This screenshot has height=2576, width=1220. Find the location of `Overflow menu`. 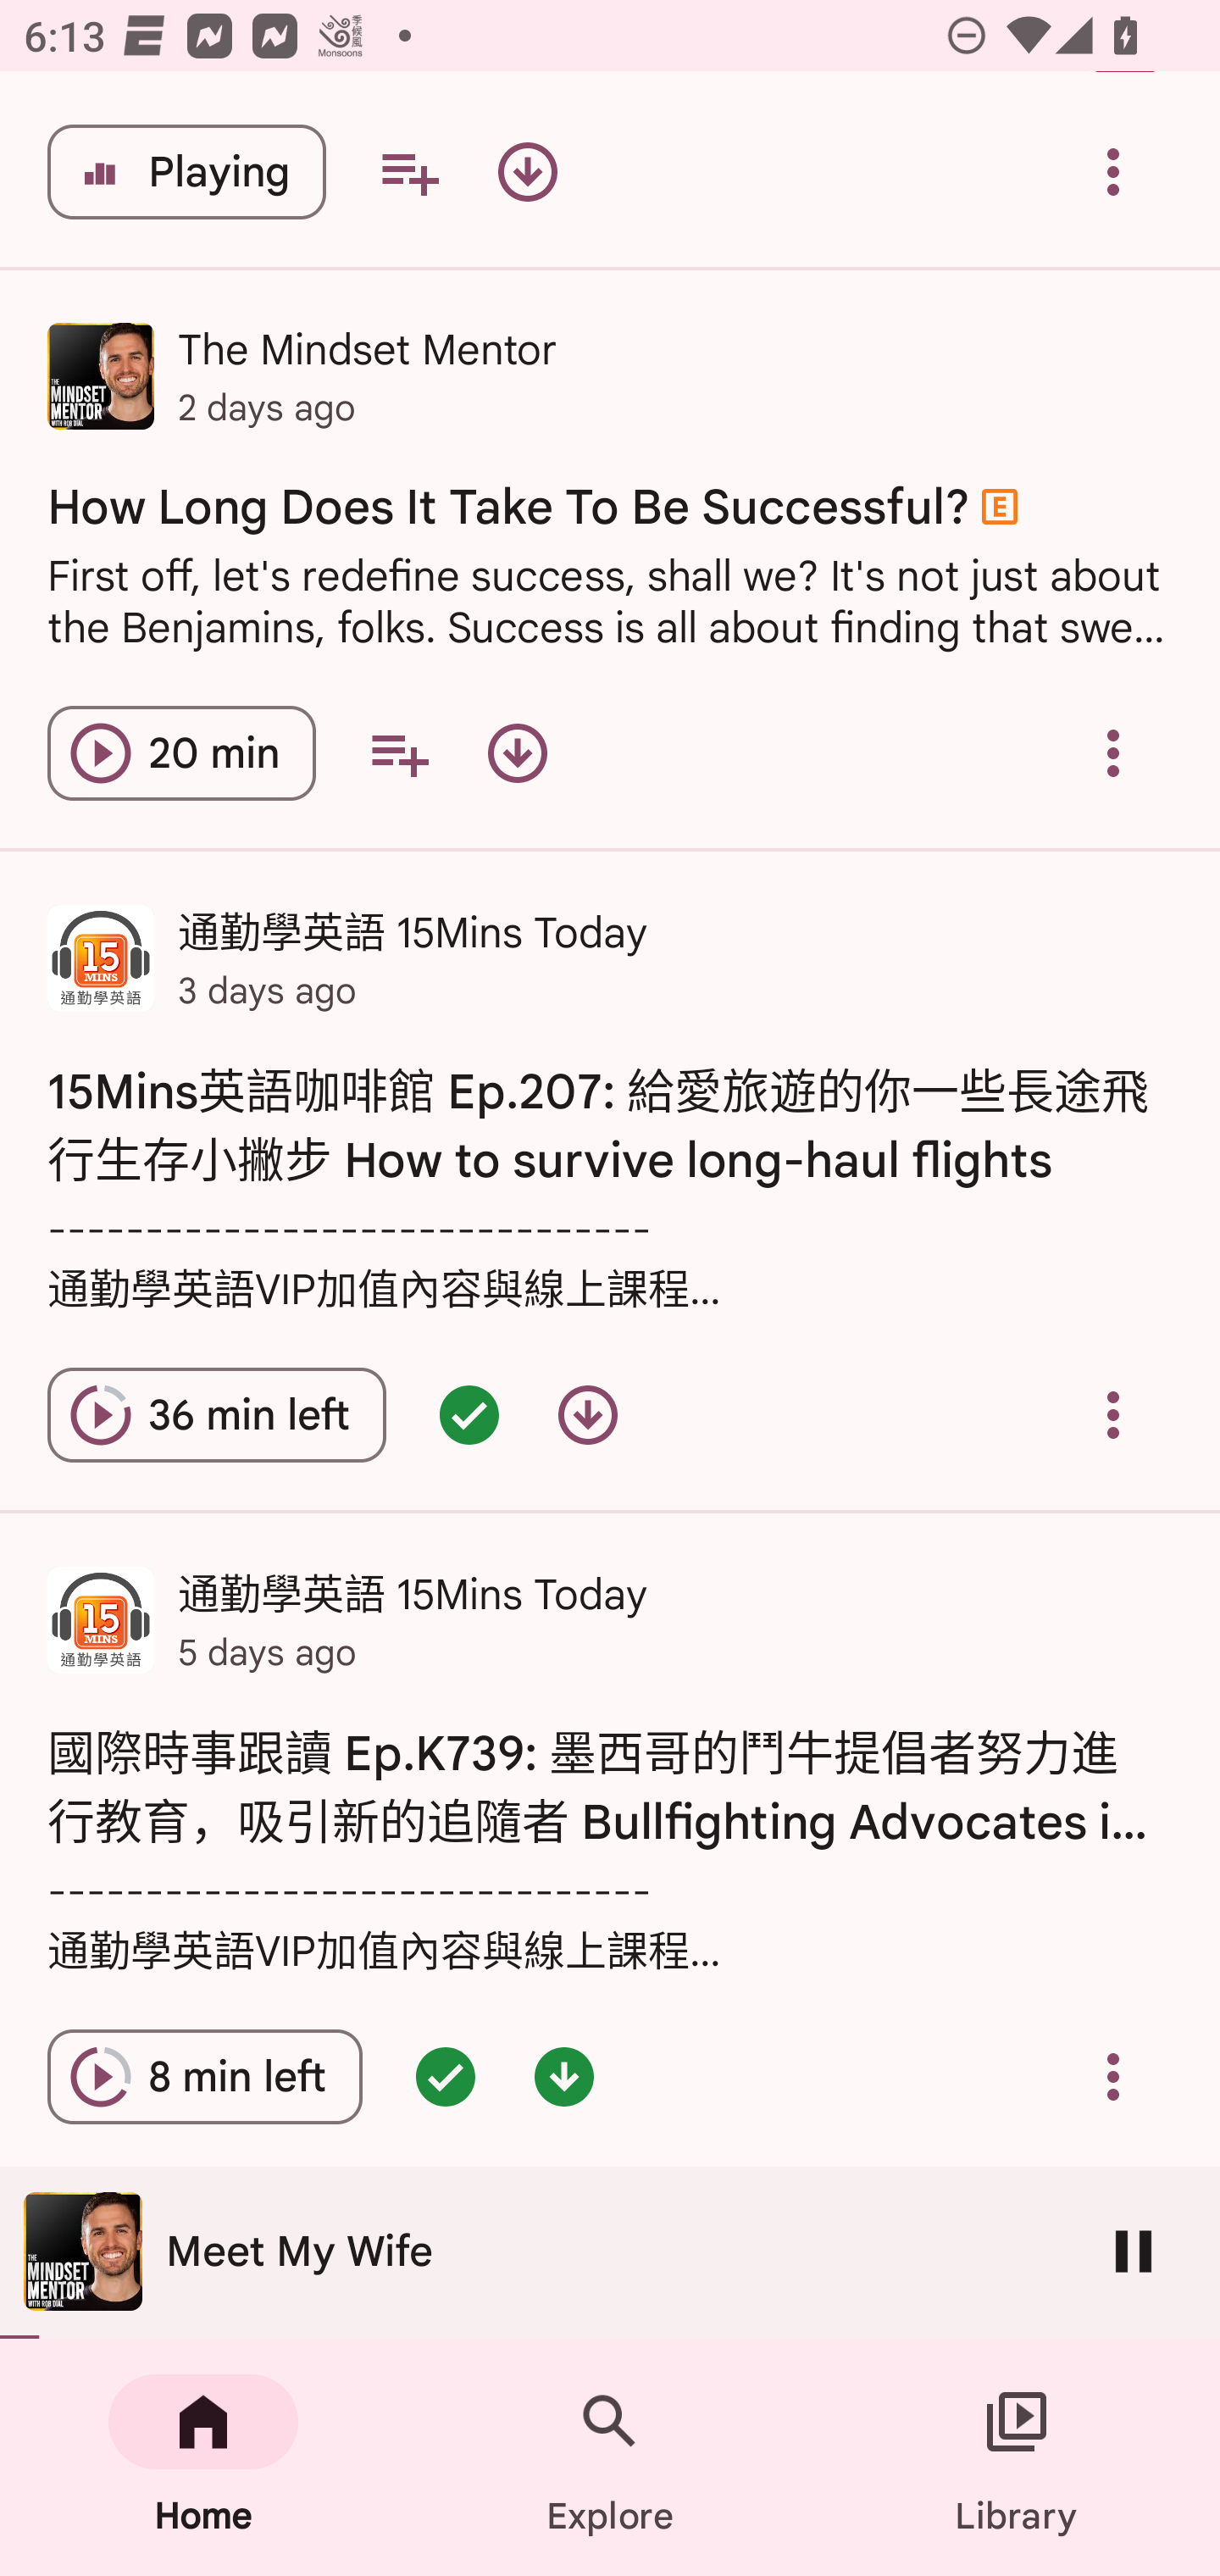

Overflow menu is located at coordinates (1113, 2078).